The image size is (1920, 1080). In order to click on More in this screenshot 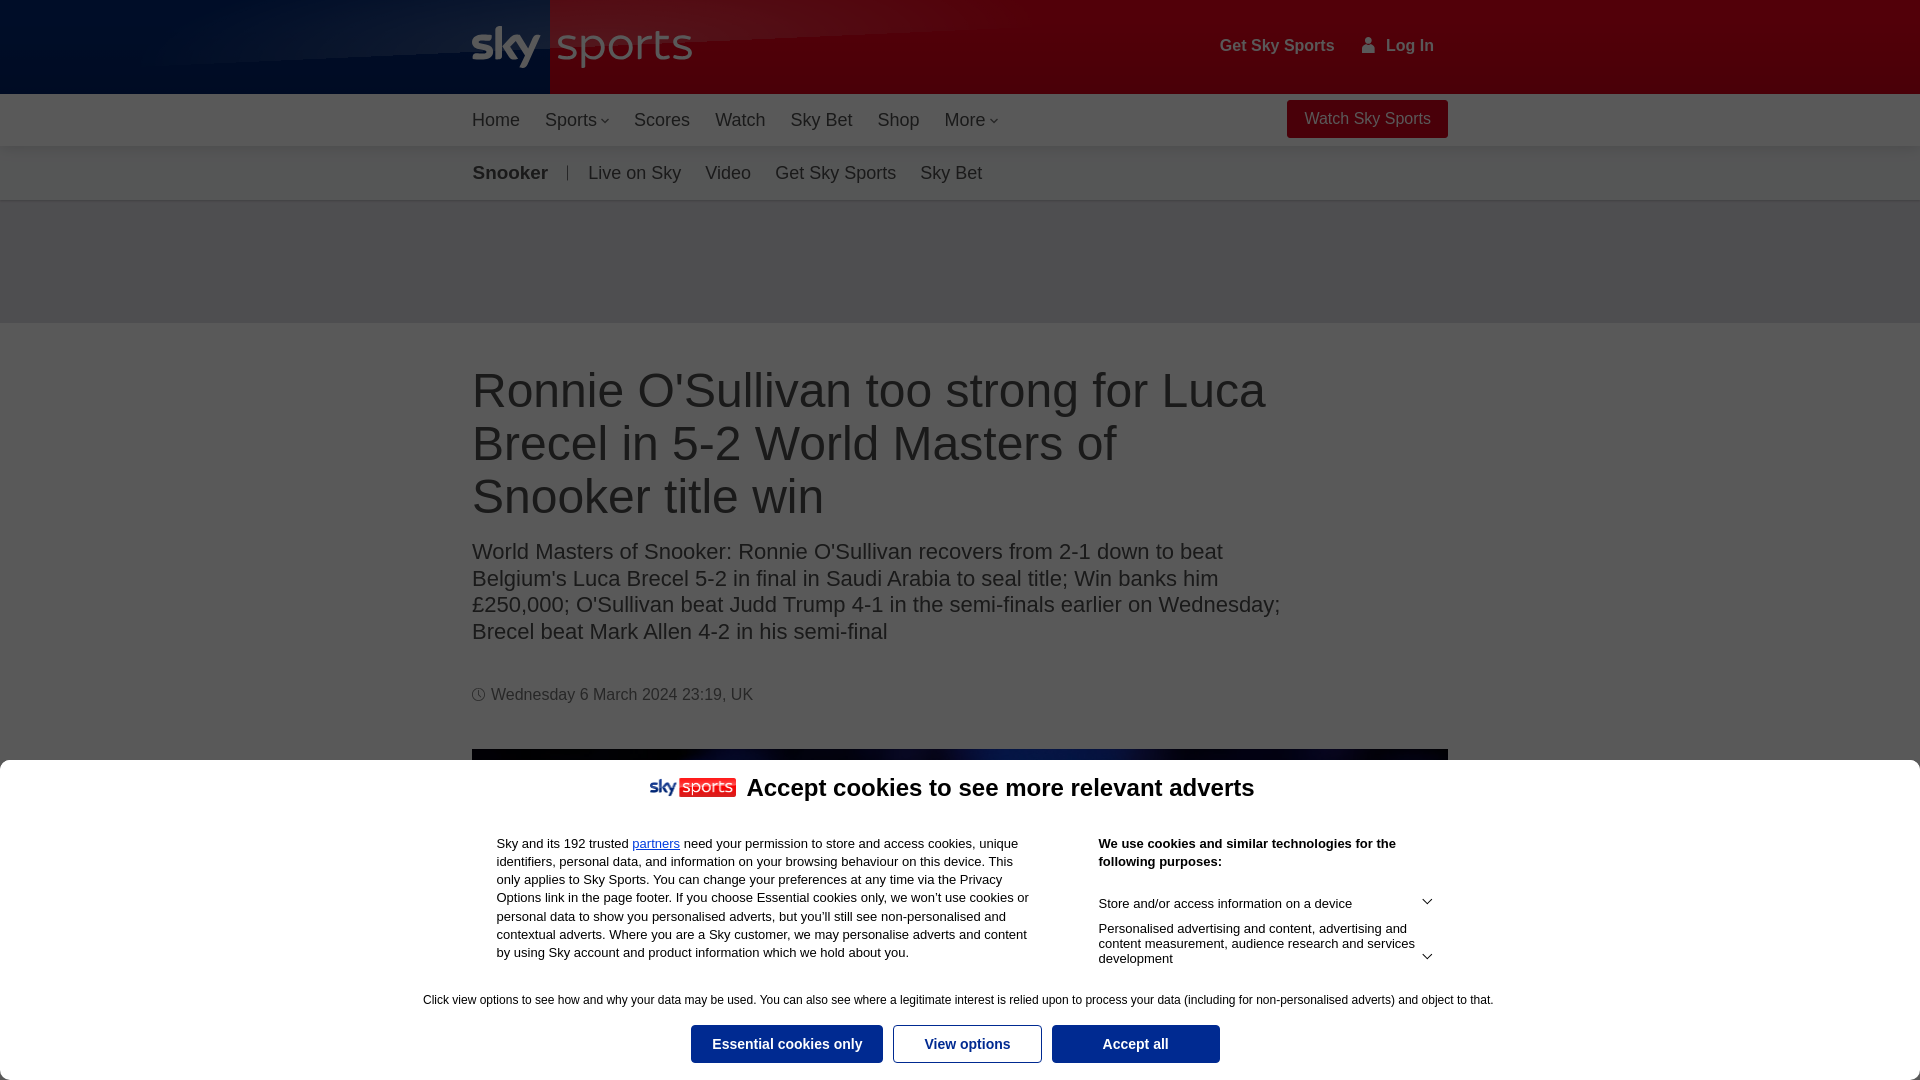, I will do `click(972, 120)`.